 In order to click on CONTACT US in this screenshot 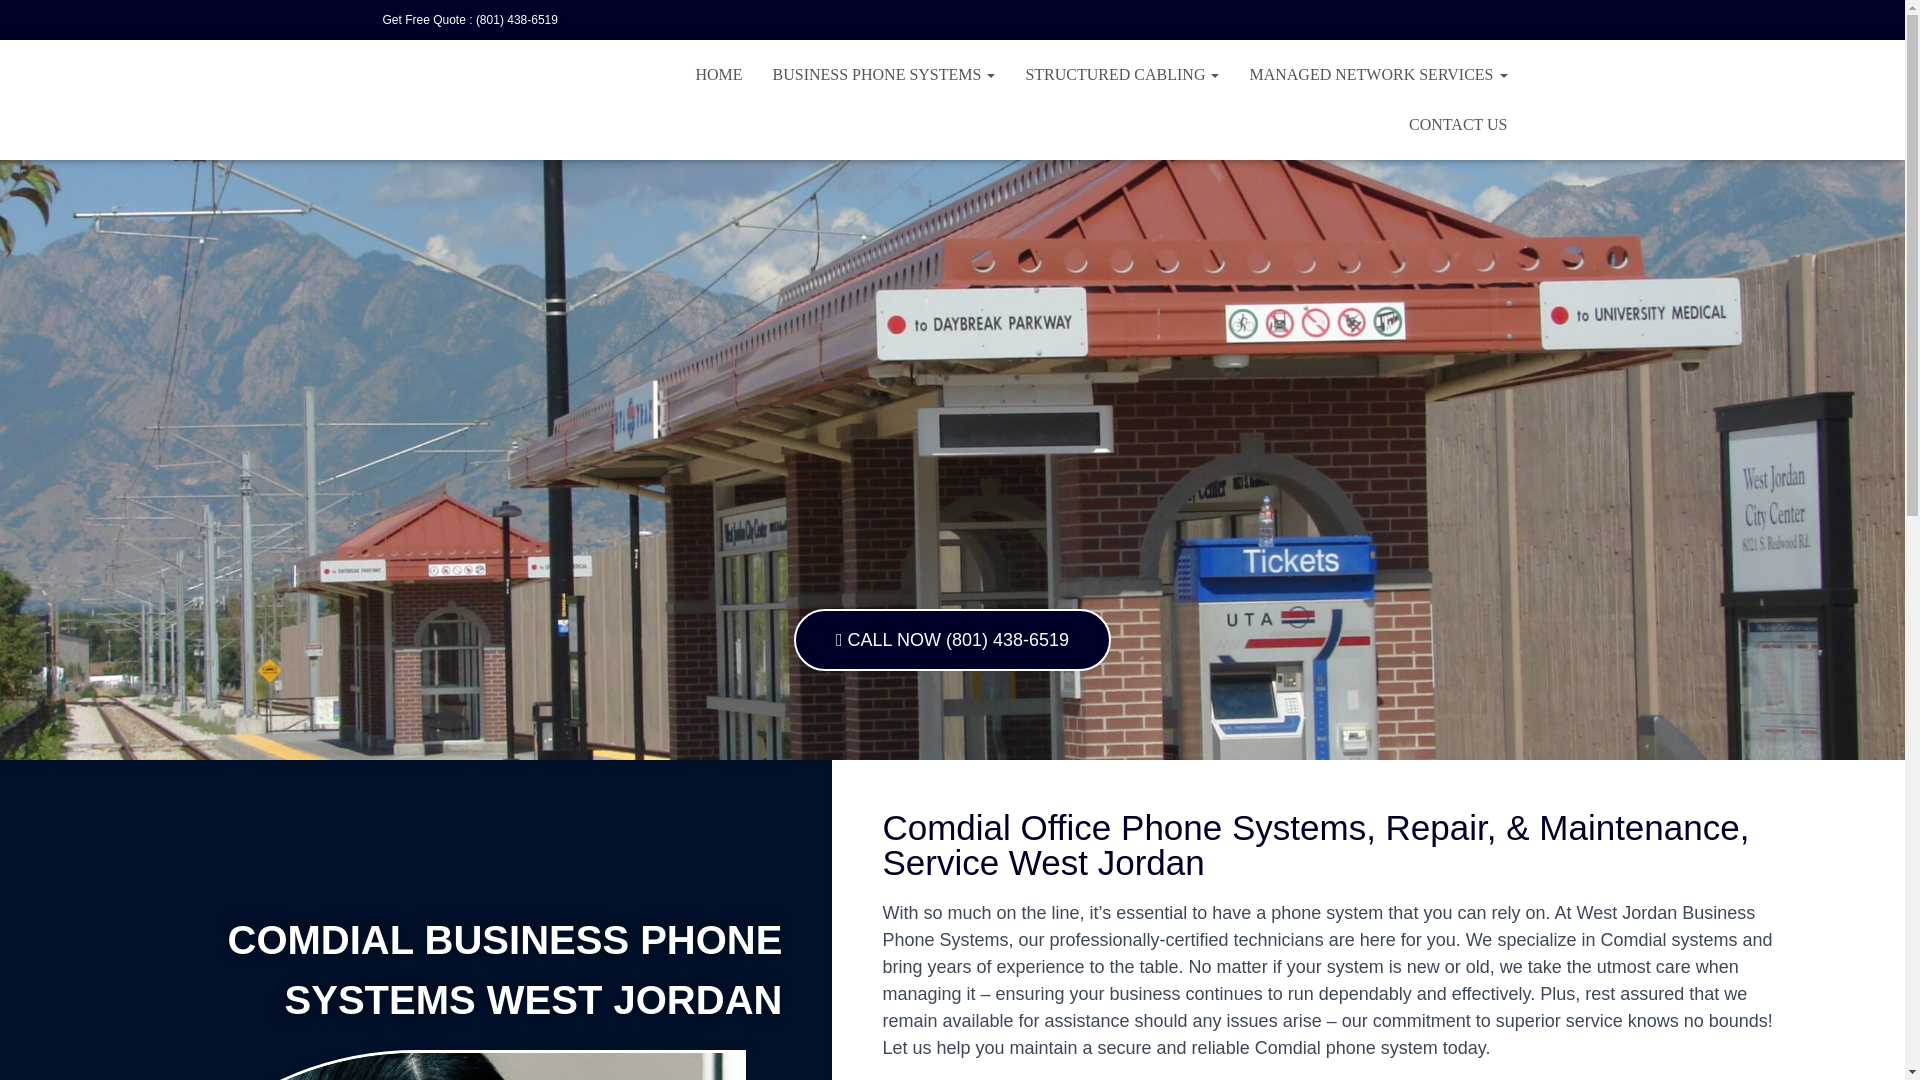, I will do `click(1458, 125)`.